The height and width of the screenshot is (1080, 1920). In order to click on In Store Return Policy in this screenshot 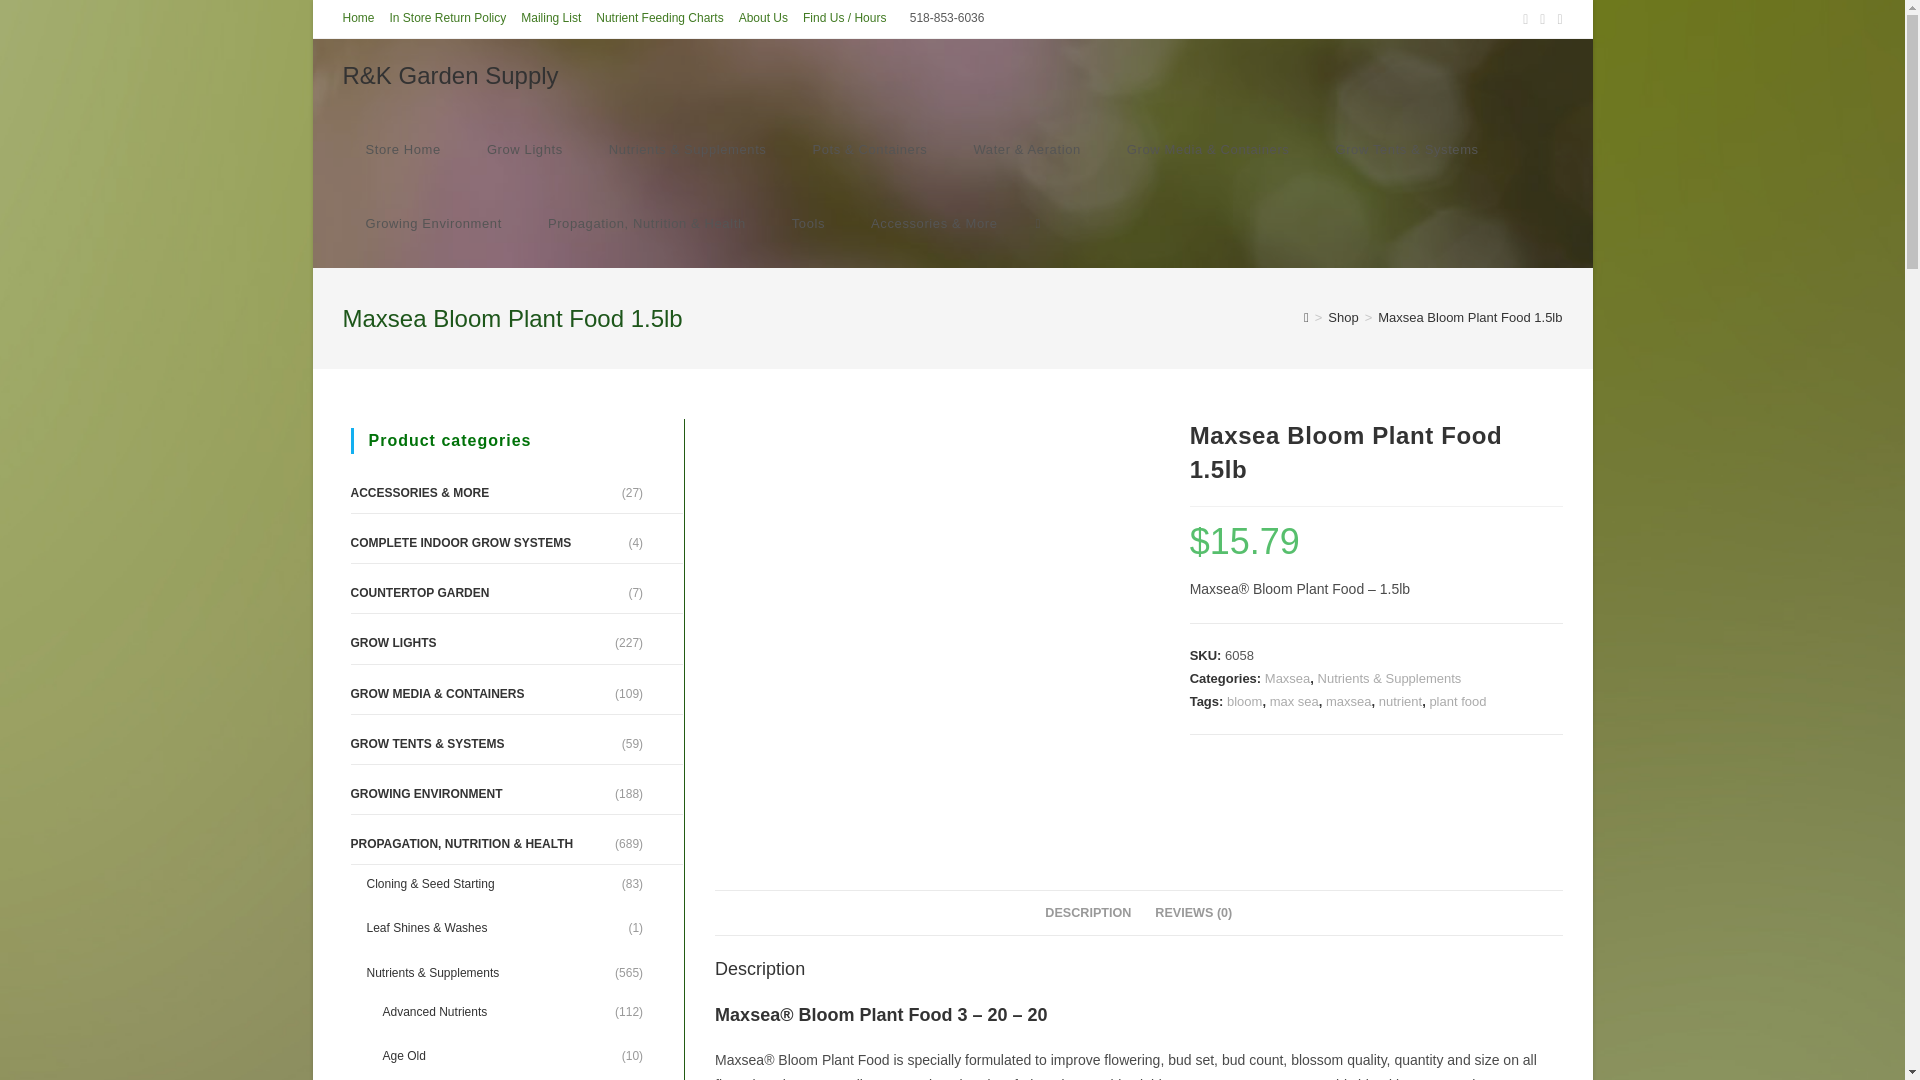, I will do `click(448, 18)`.